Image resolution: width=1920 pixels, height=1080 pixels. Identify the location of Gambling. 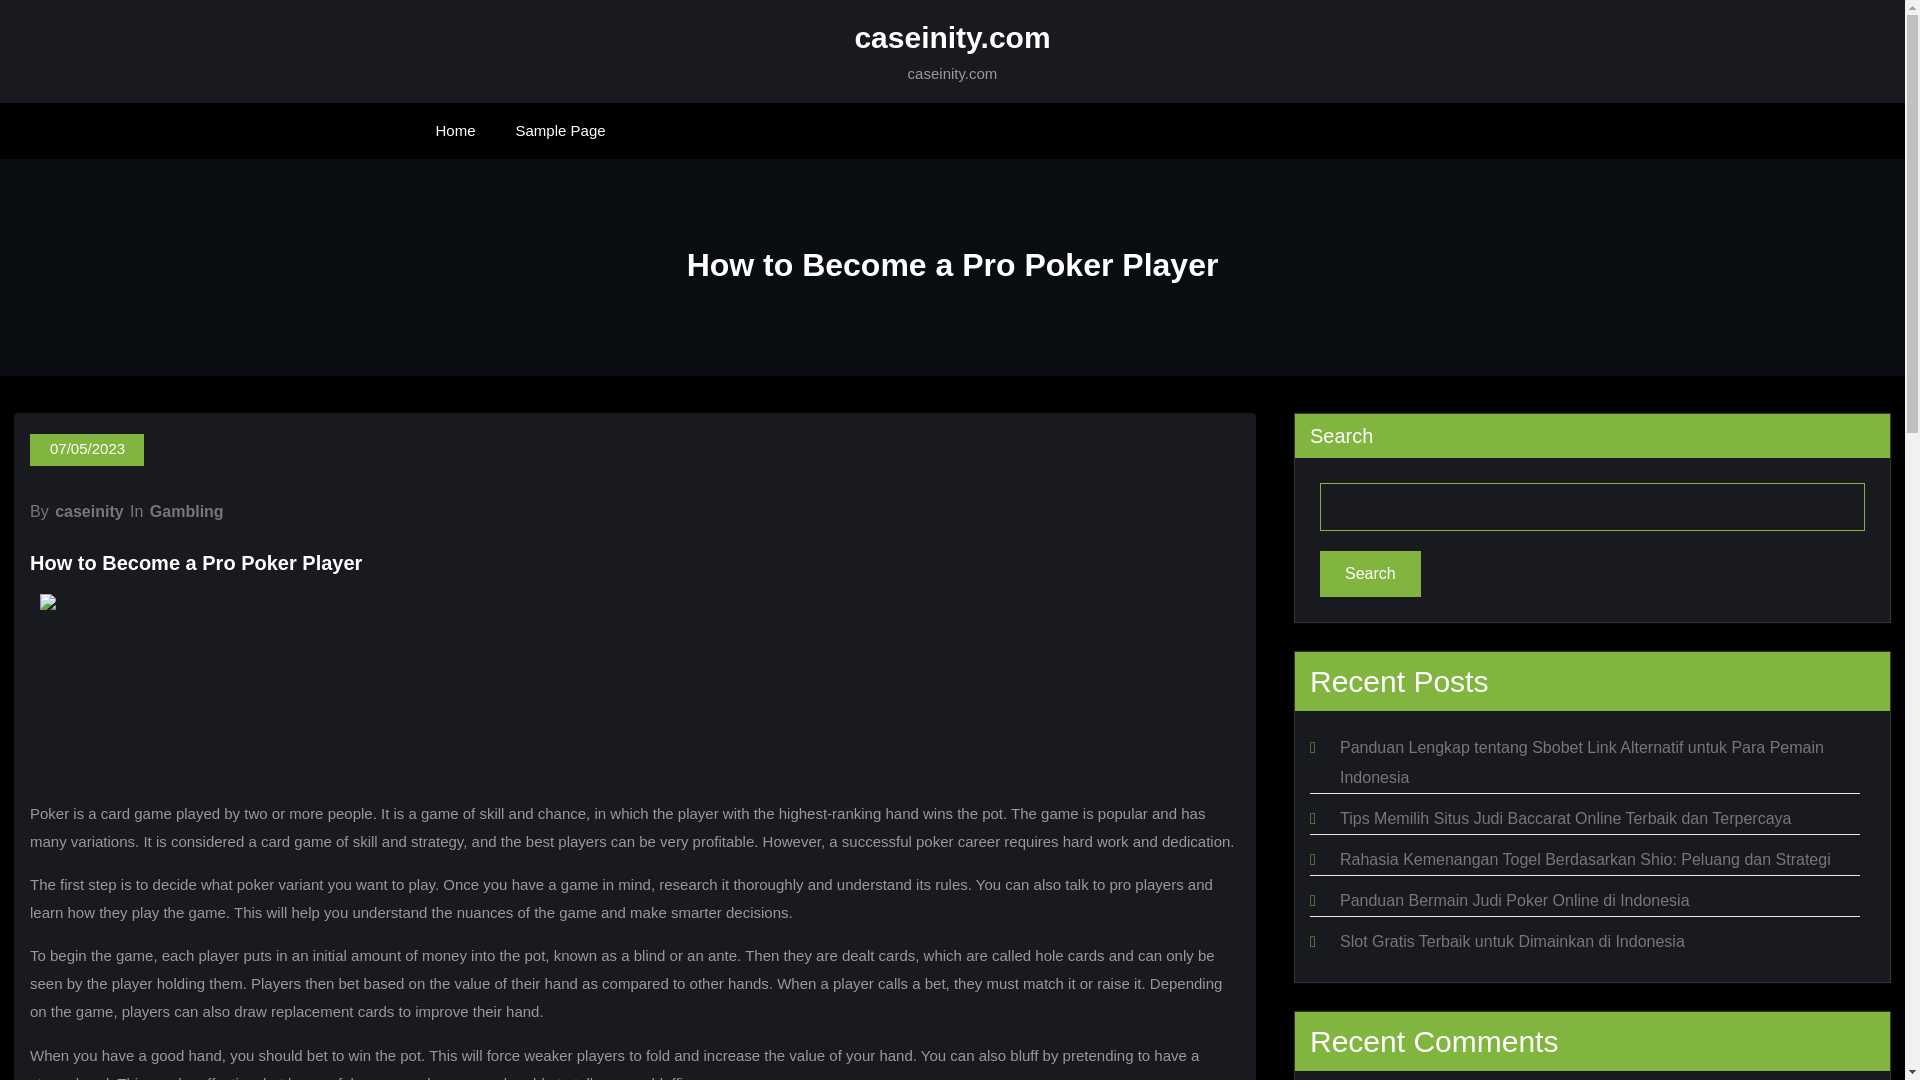
(186, 511).